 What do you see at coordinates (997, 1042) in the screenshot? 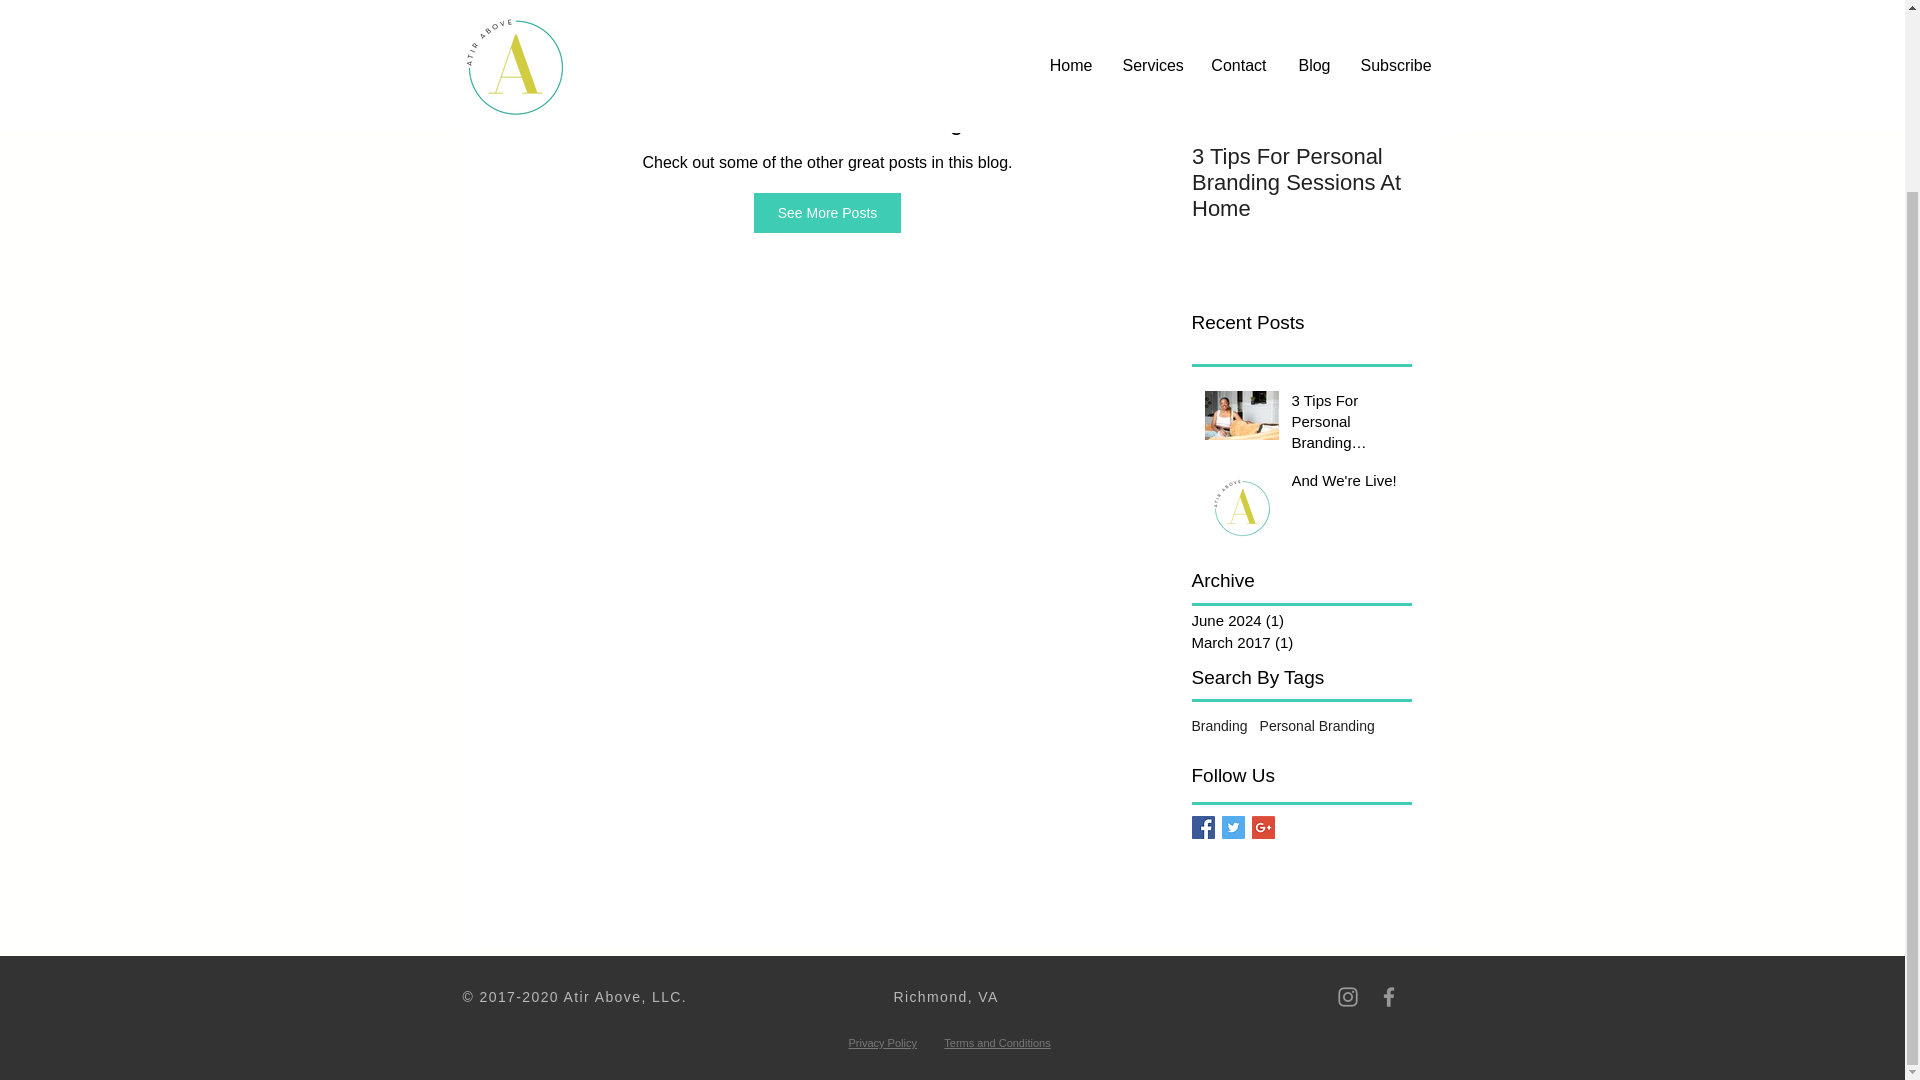
I see `Terms and Conditions` at bounding box center [997, 1042].